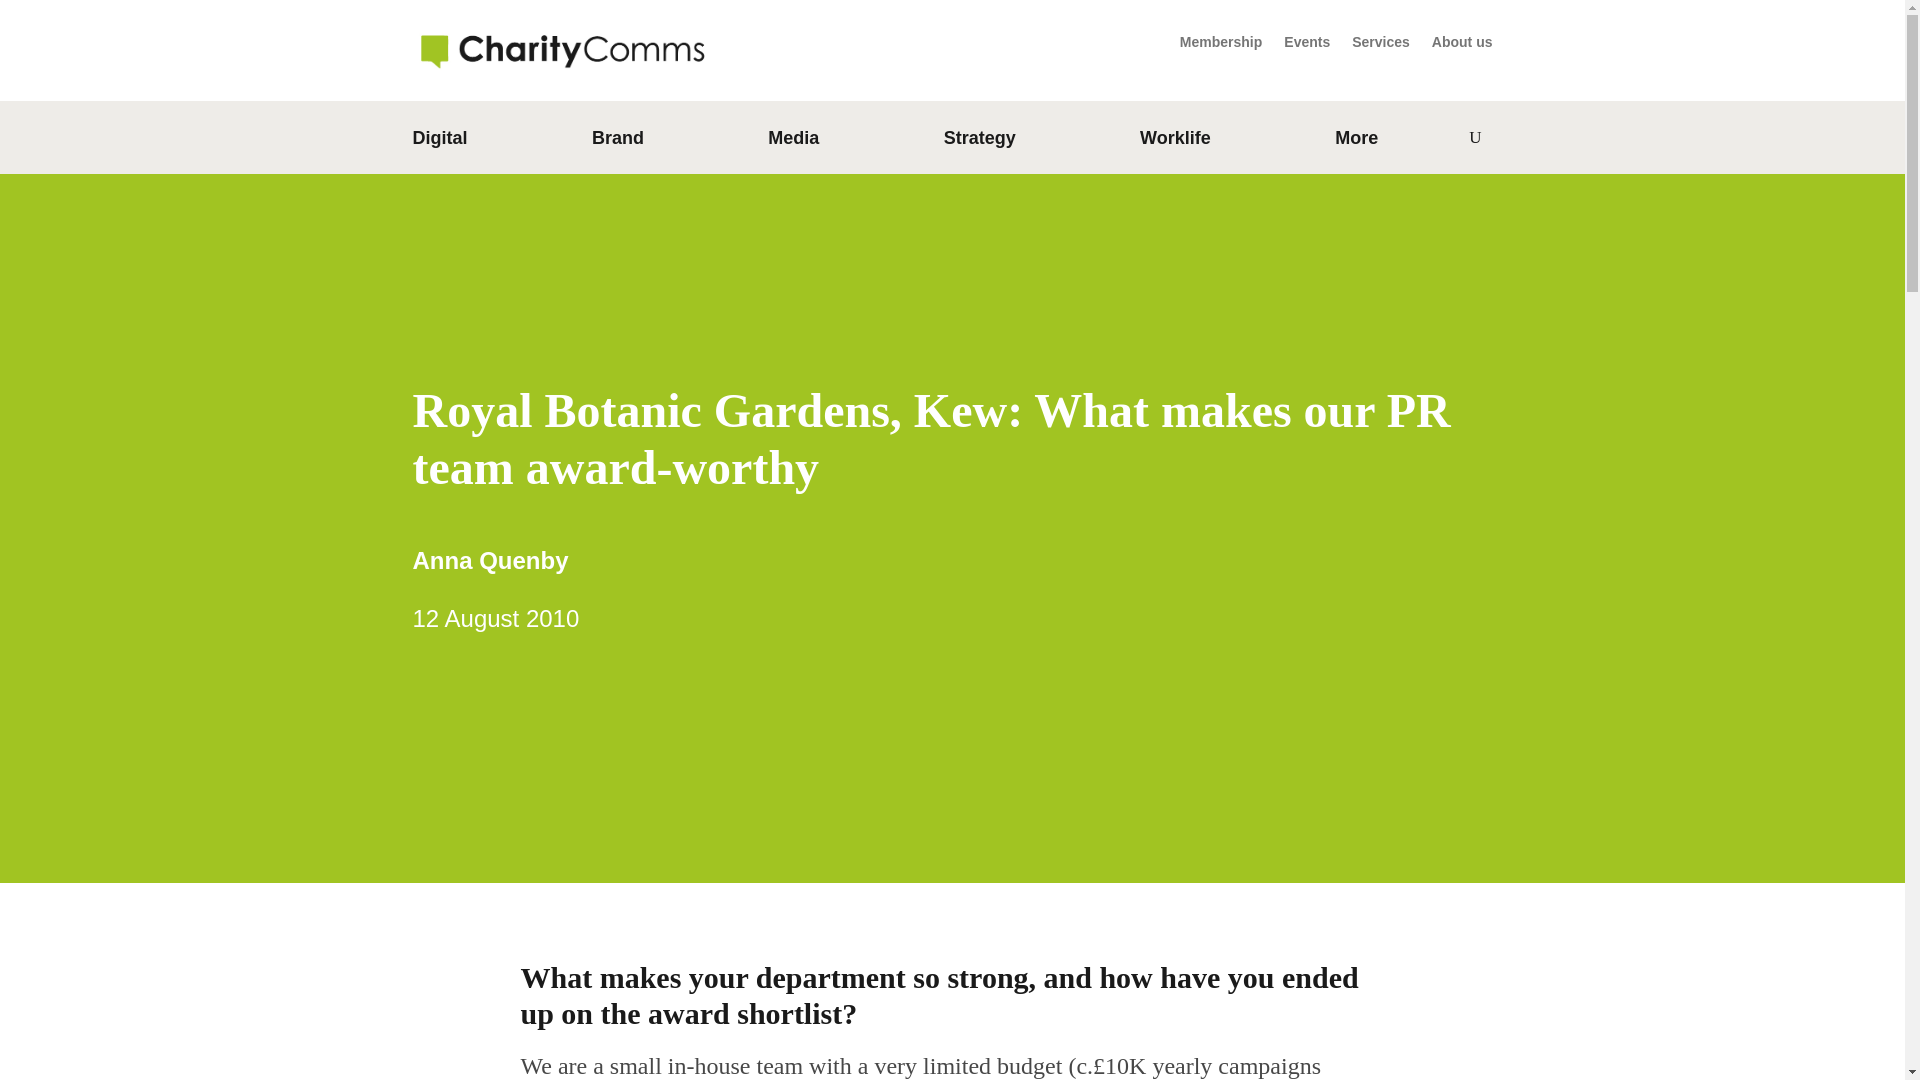  Describe the element at coordinates (1462, 46) in the screenshot. I see `About us` at that location.